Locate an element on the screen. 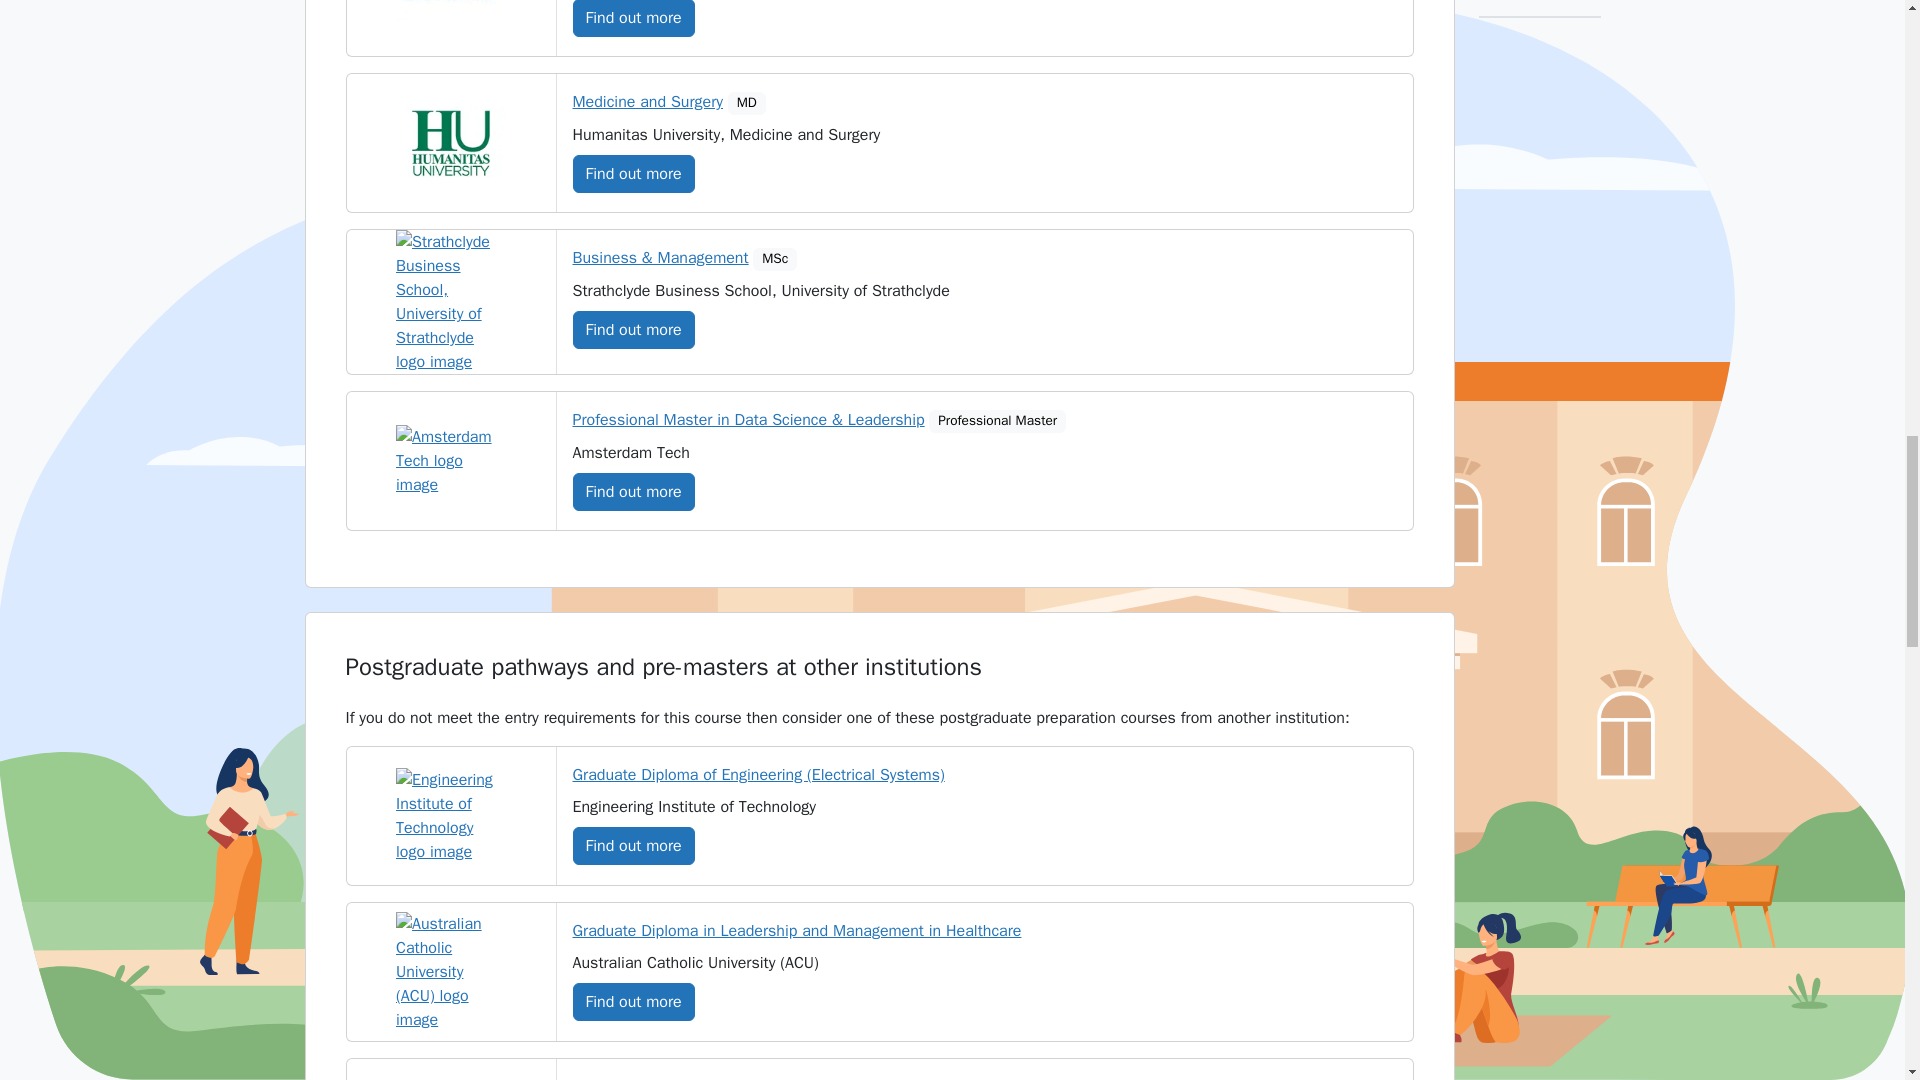 The width and height of the screenshot is (1920, 1080). Engineering Institute of Technology is located at coordinates (450, 816).